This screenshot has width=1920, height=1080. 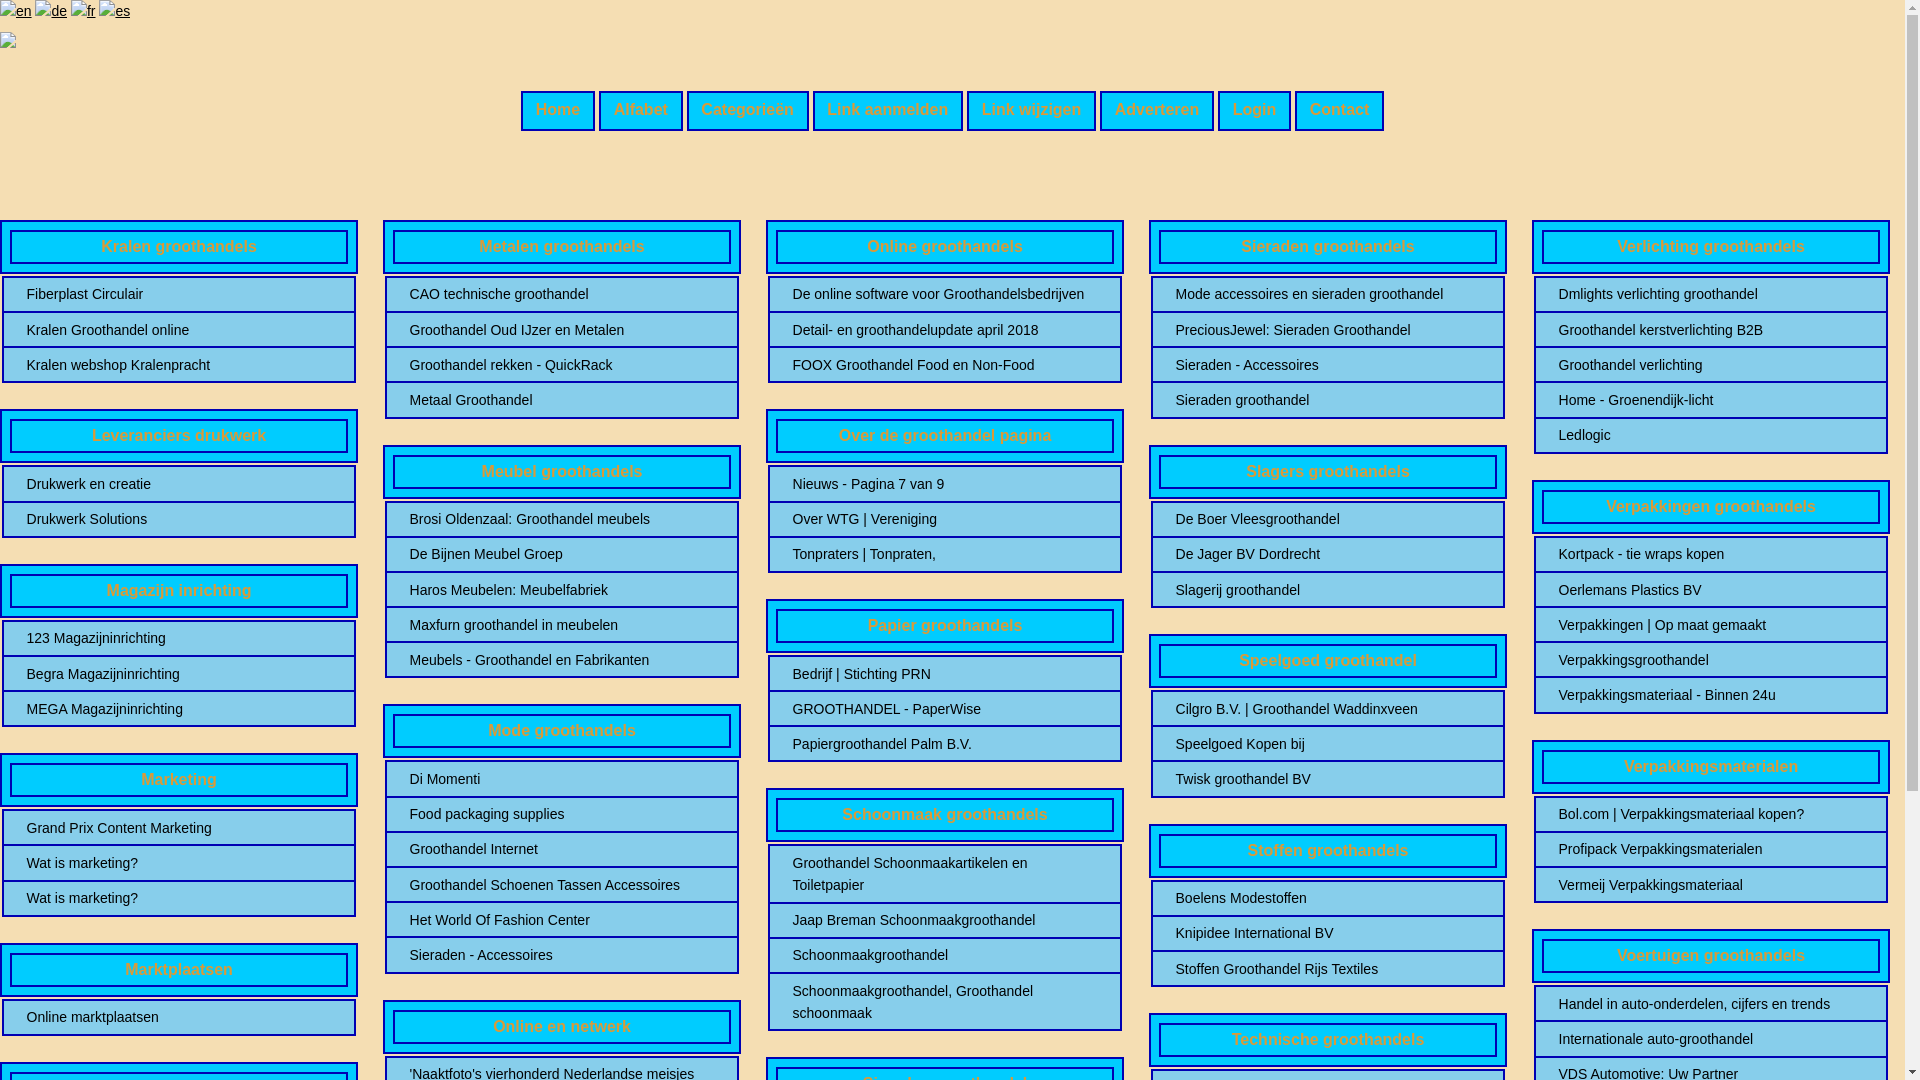 What do you see at coordinates (946, 920) in the screenshot?
I see `Jaap Breman Schoonmaakgroothandel` at bounding box center [946, 920].